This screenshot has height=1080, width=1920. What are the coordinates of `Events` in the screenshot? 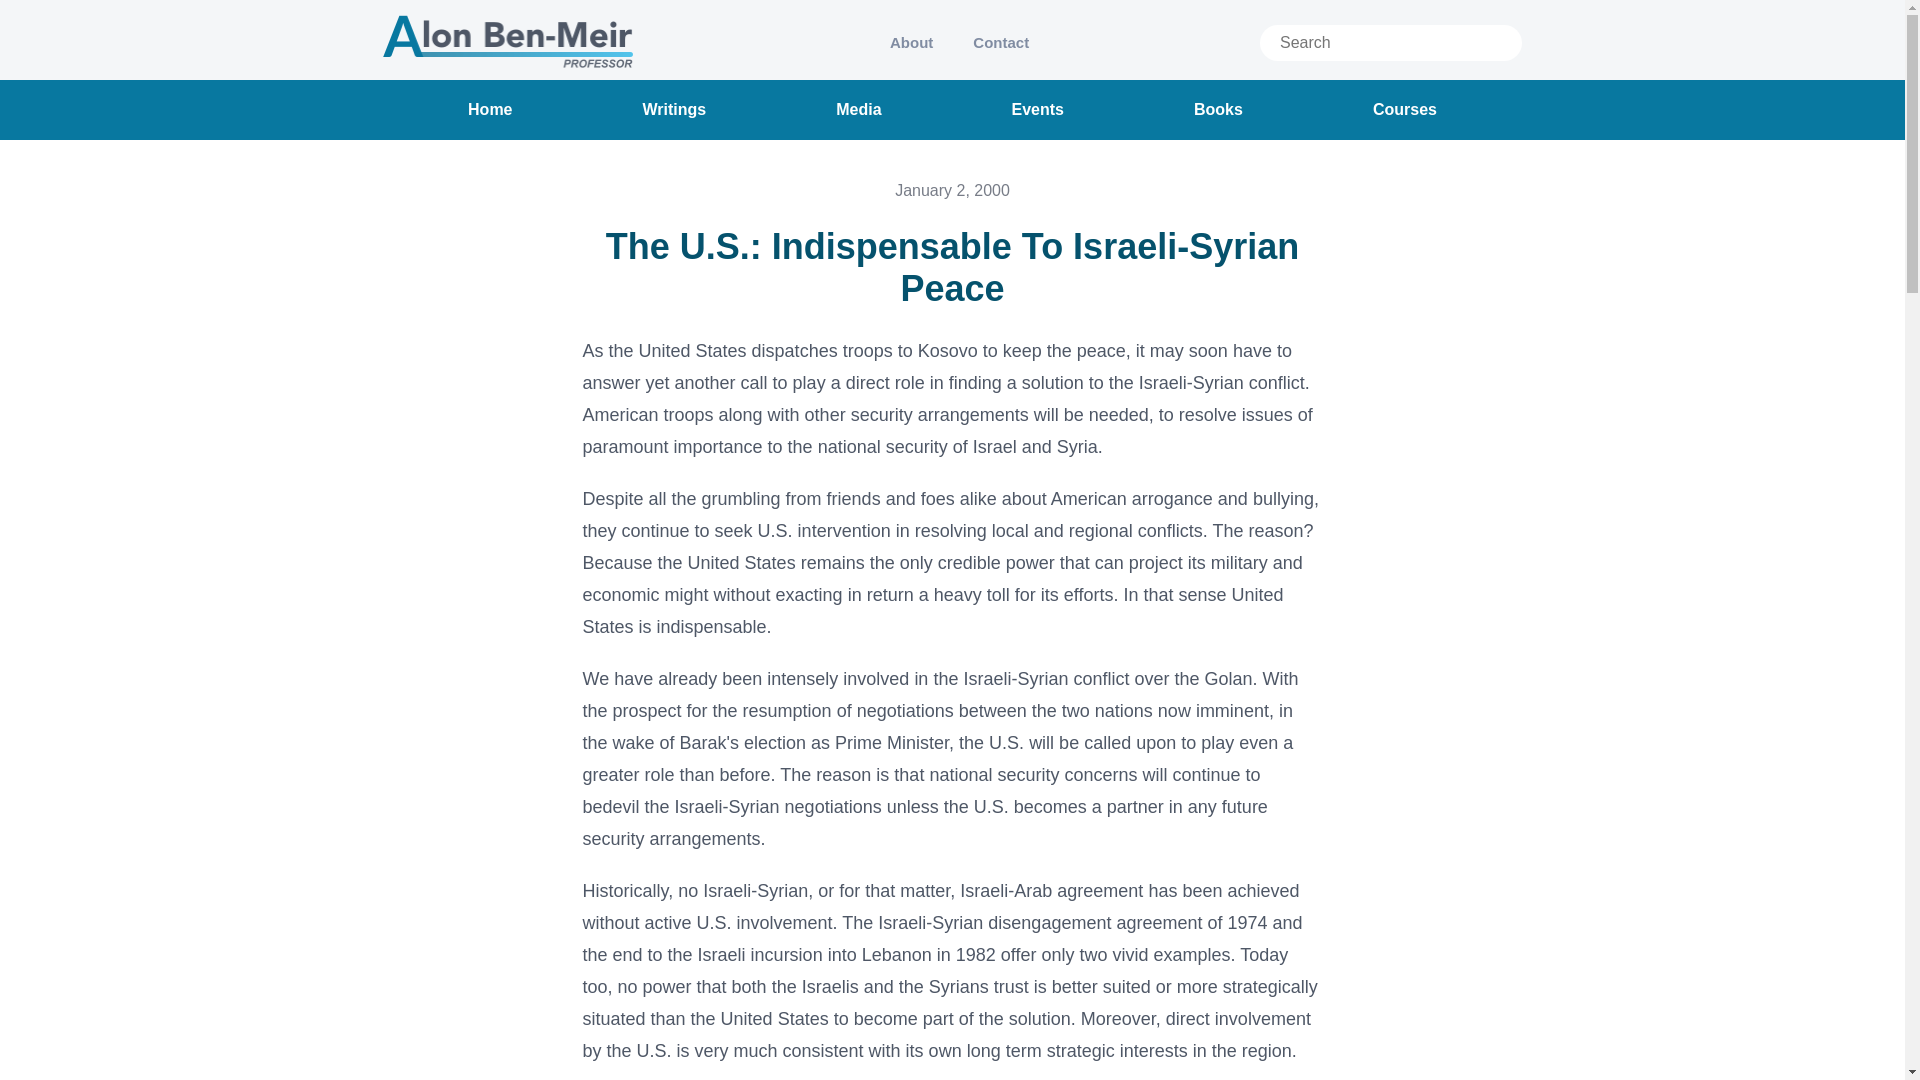 It's located at (1037, 110).